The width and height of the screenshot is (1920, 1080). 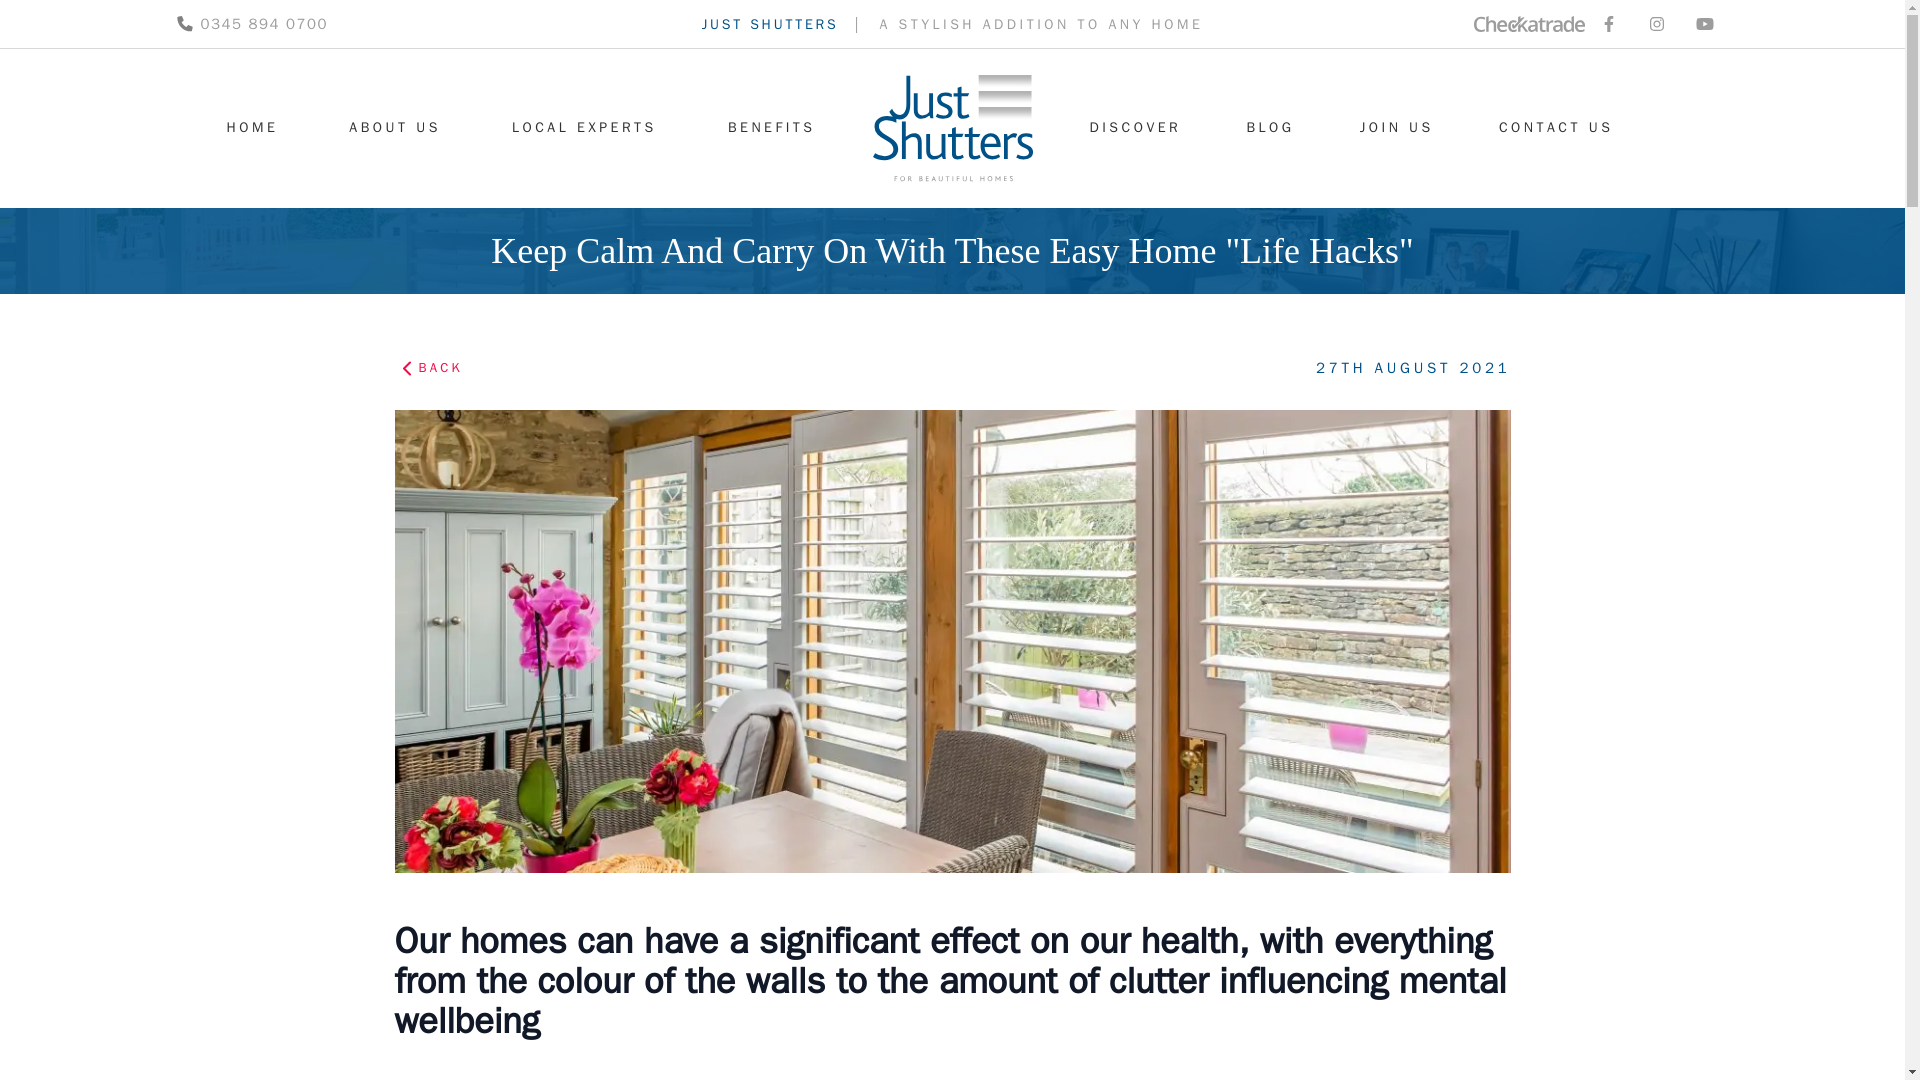 I want to click on JOIN US, so click(x=1396, y=128).